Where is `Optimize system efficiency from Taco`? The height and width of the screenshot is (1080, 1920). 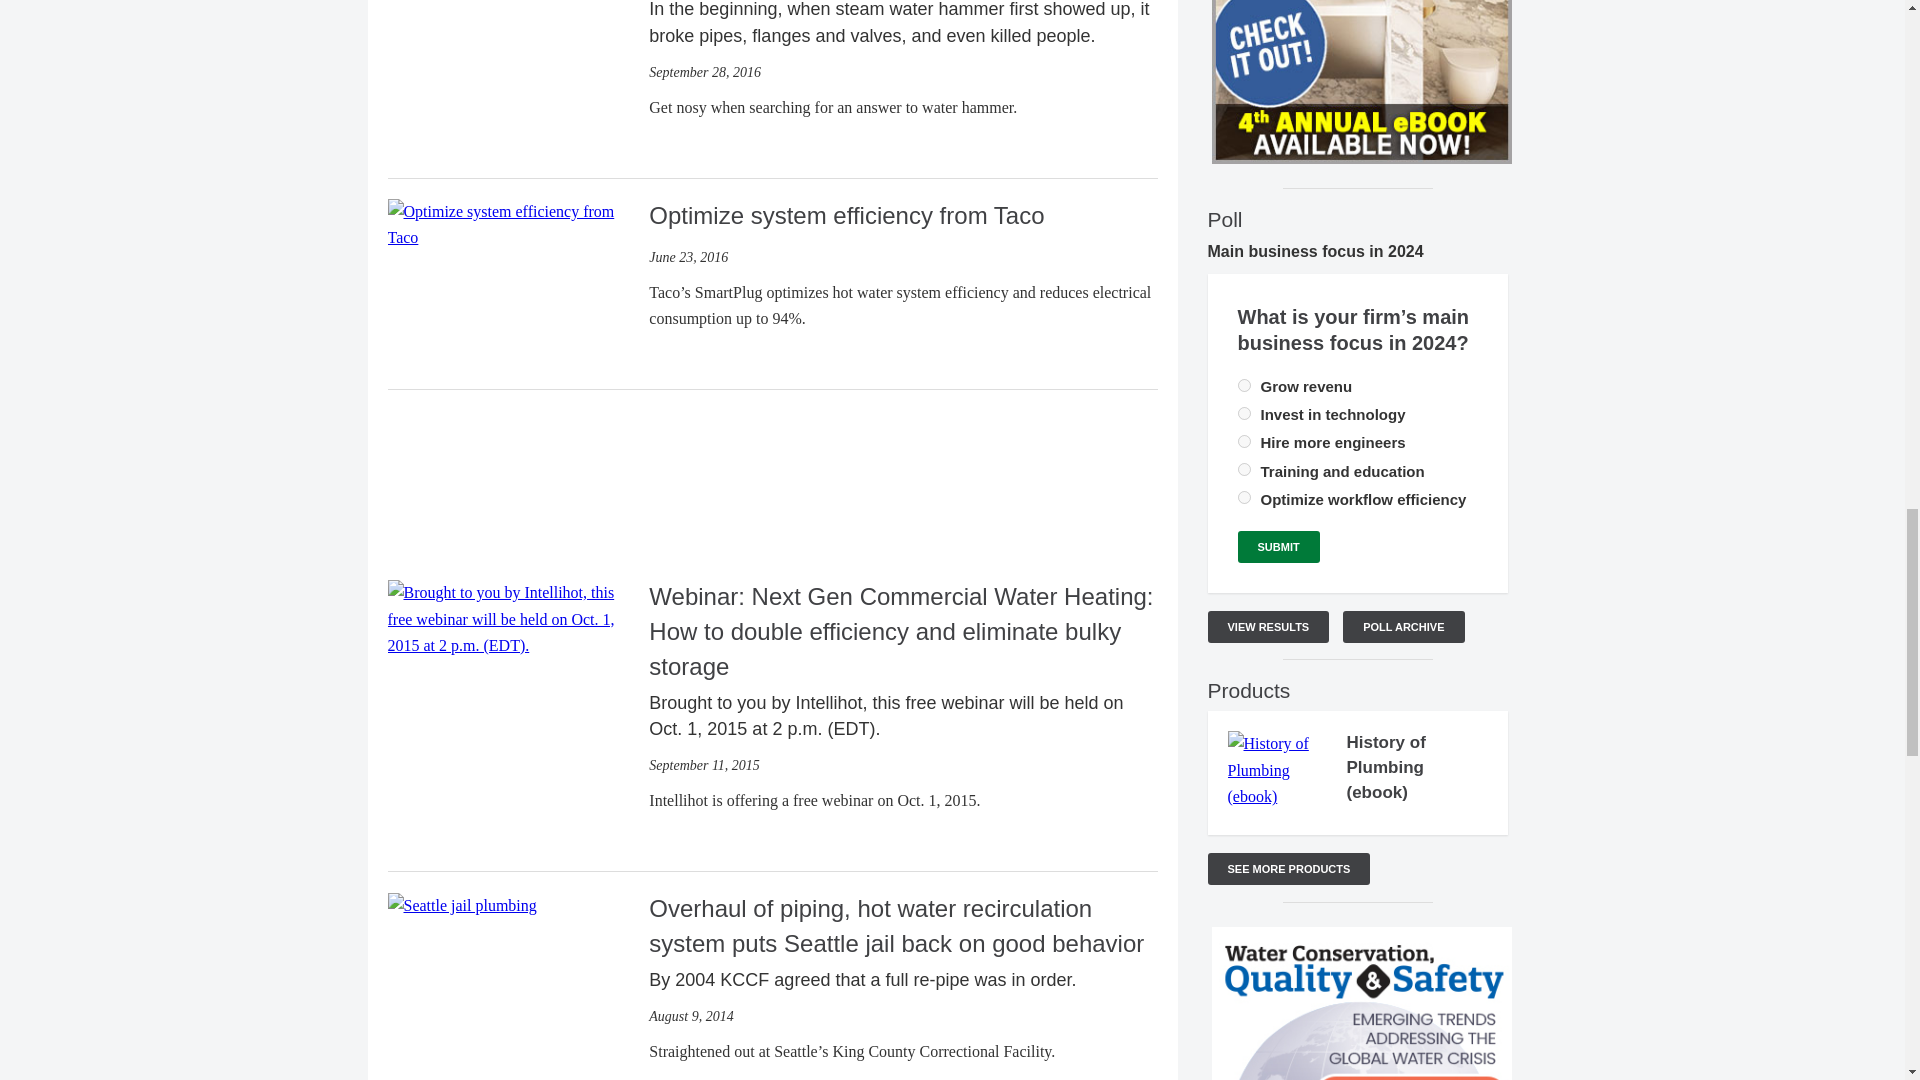 Optimize system efficiency from Taco is located at coordinates (510, 223).